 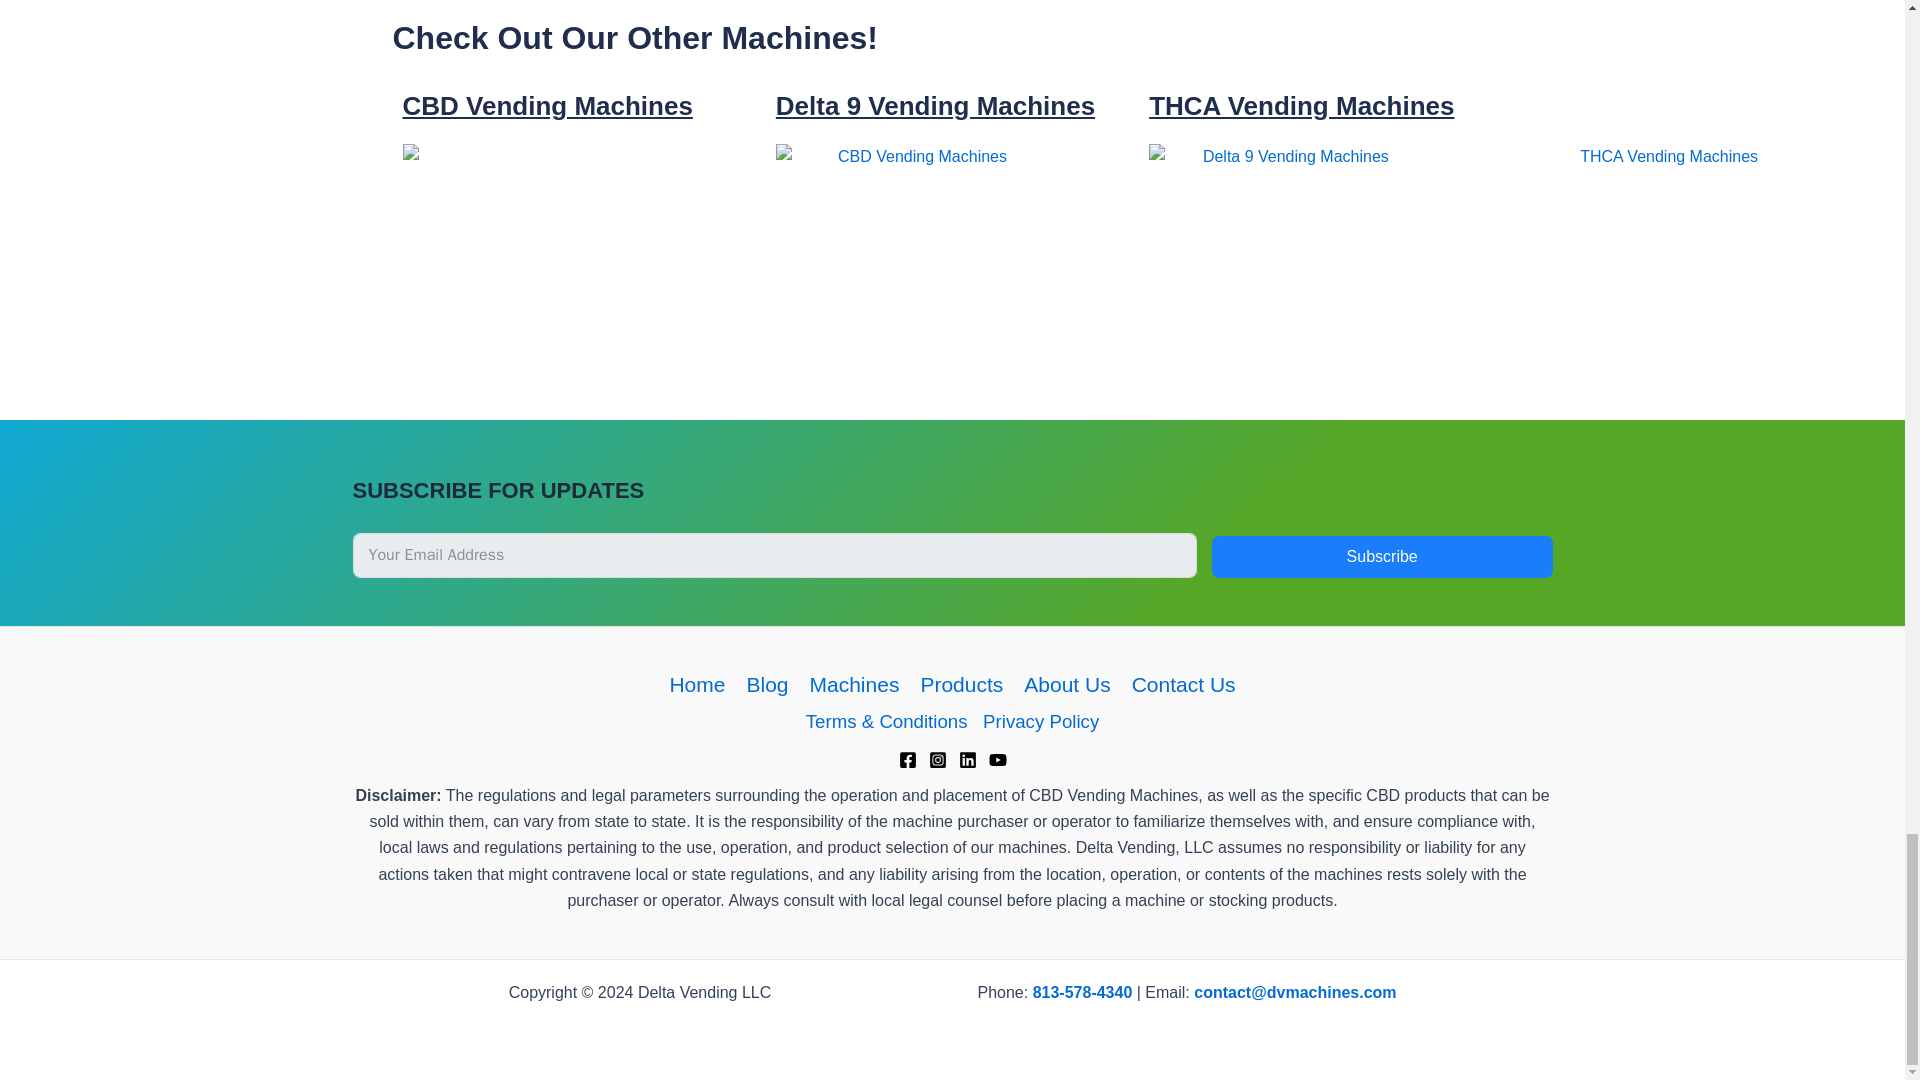 What do you see at coordinates (546, 105) in the screenshot?
I see `CBD Vending Machines` at bounding box center [546, 105].